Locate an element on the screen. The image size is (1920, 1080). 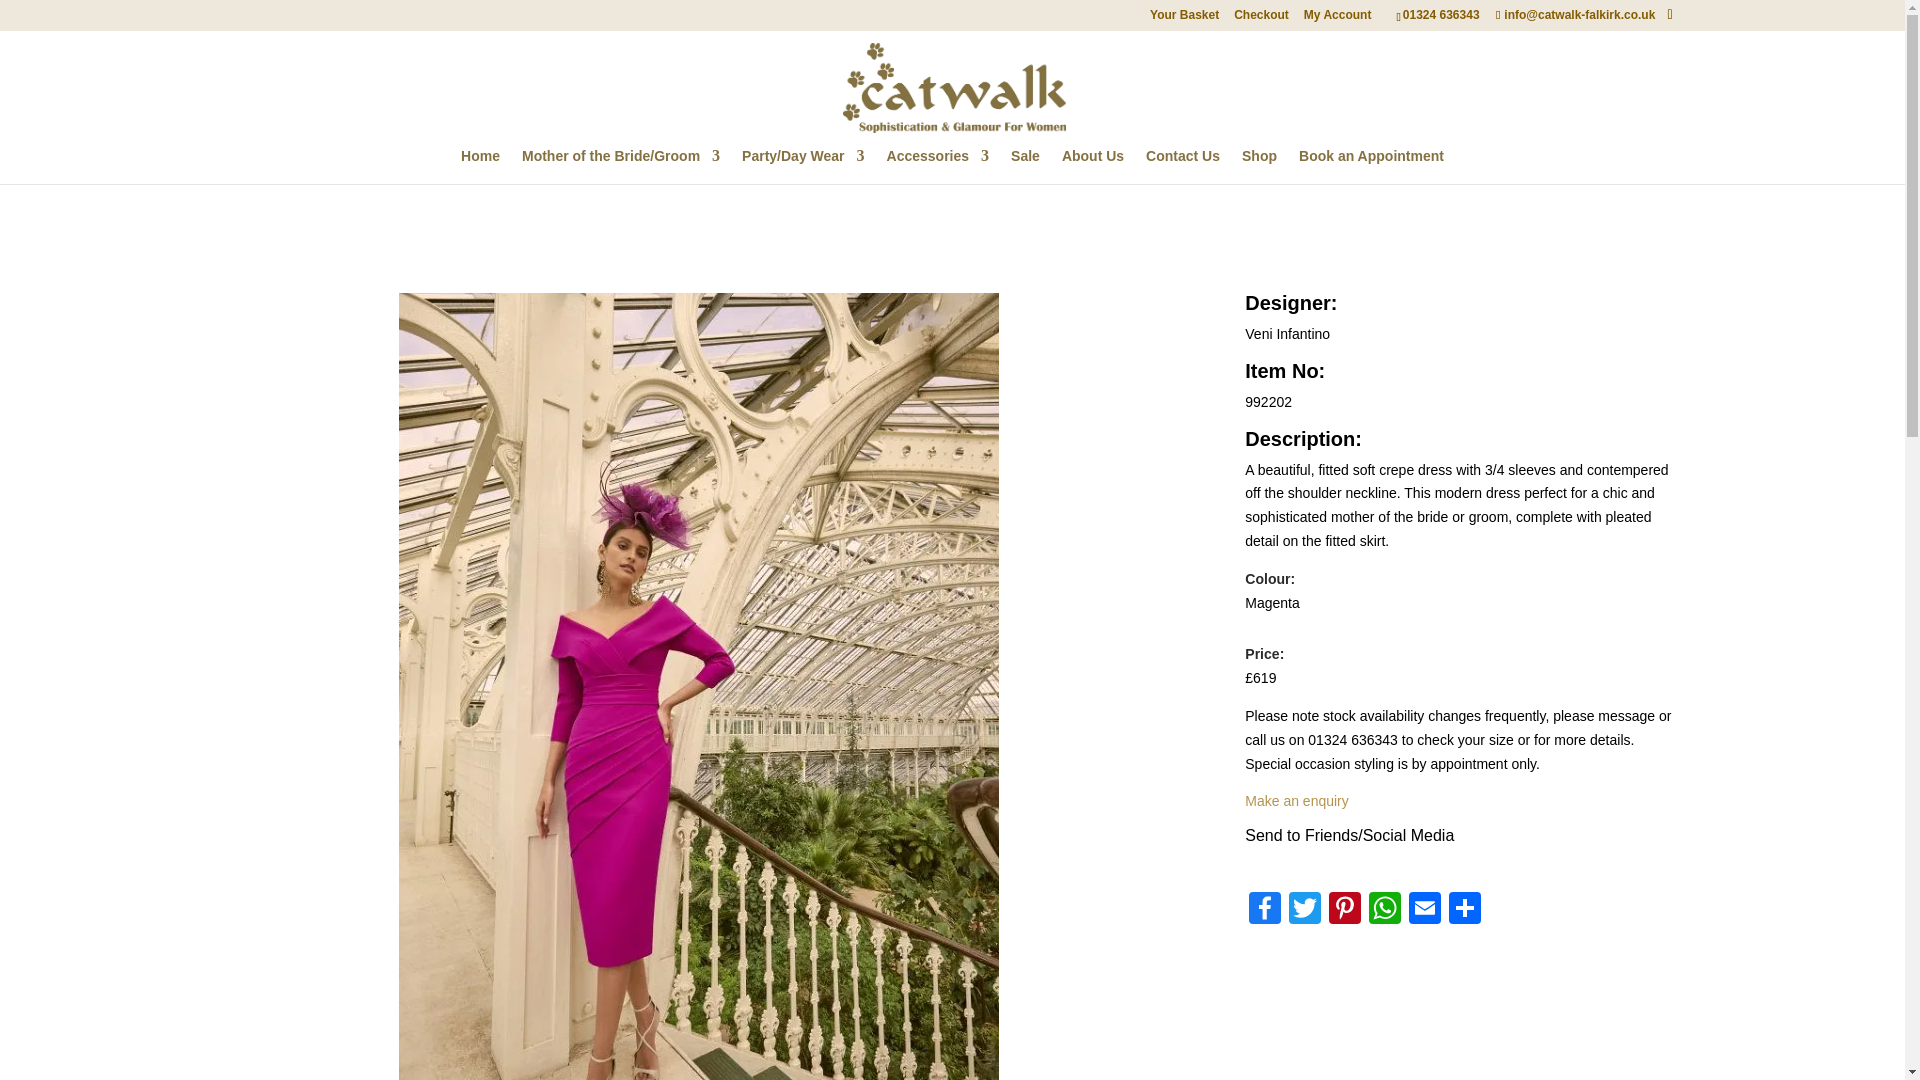
Home is located at coordinates (480, 166).